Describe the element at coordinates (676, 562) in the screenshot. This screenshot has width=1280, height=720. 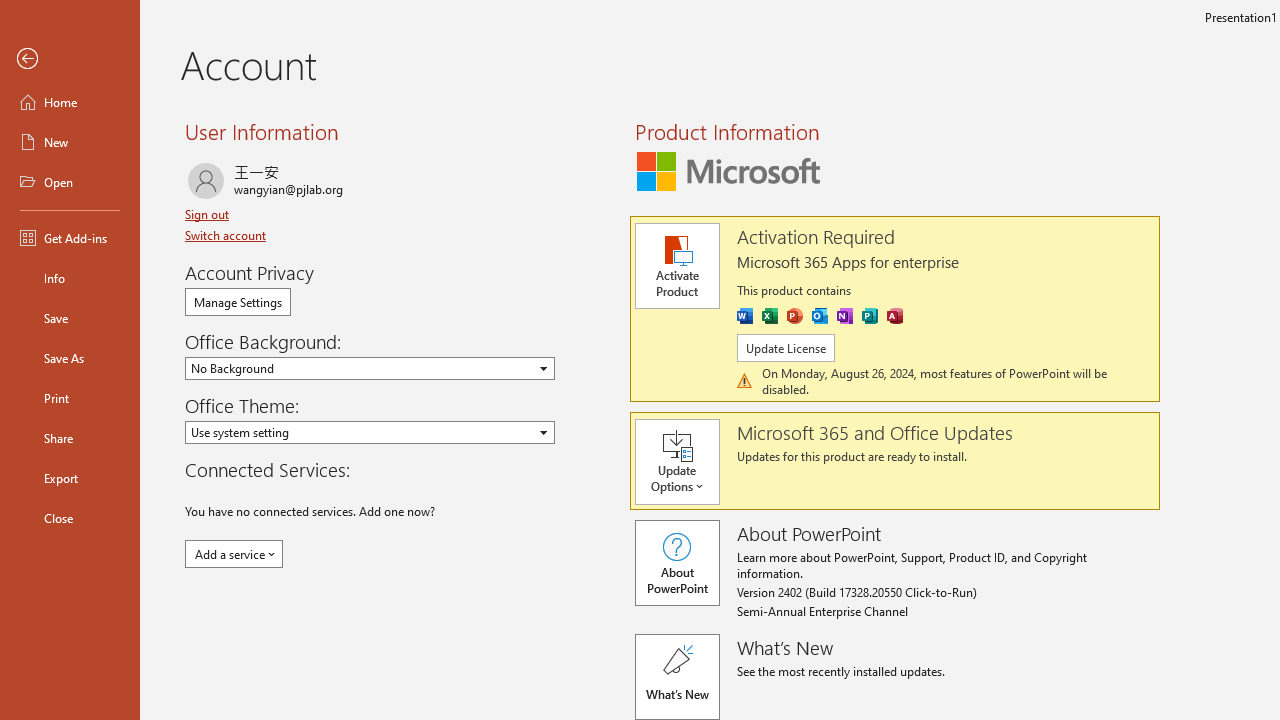
I see `About PowerPoint` at that location.